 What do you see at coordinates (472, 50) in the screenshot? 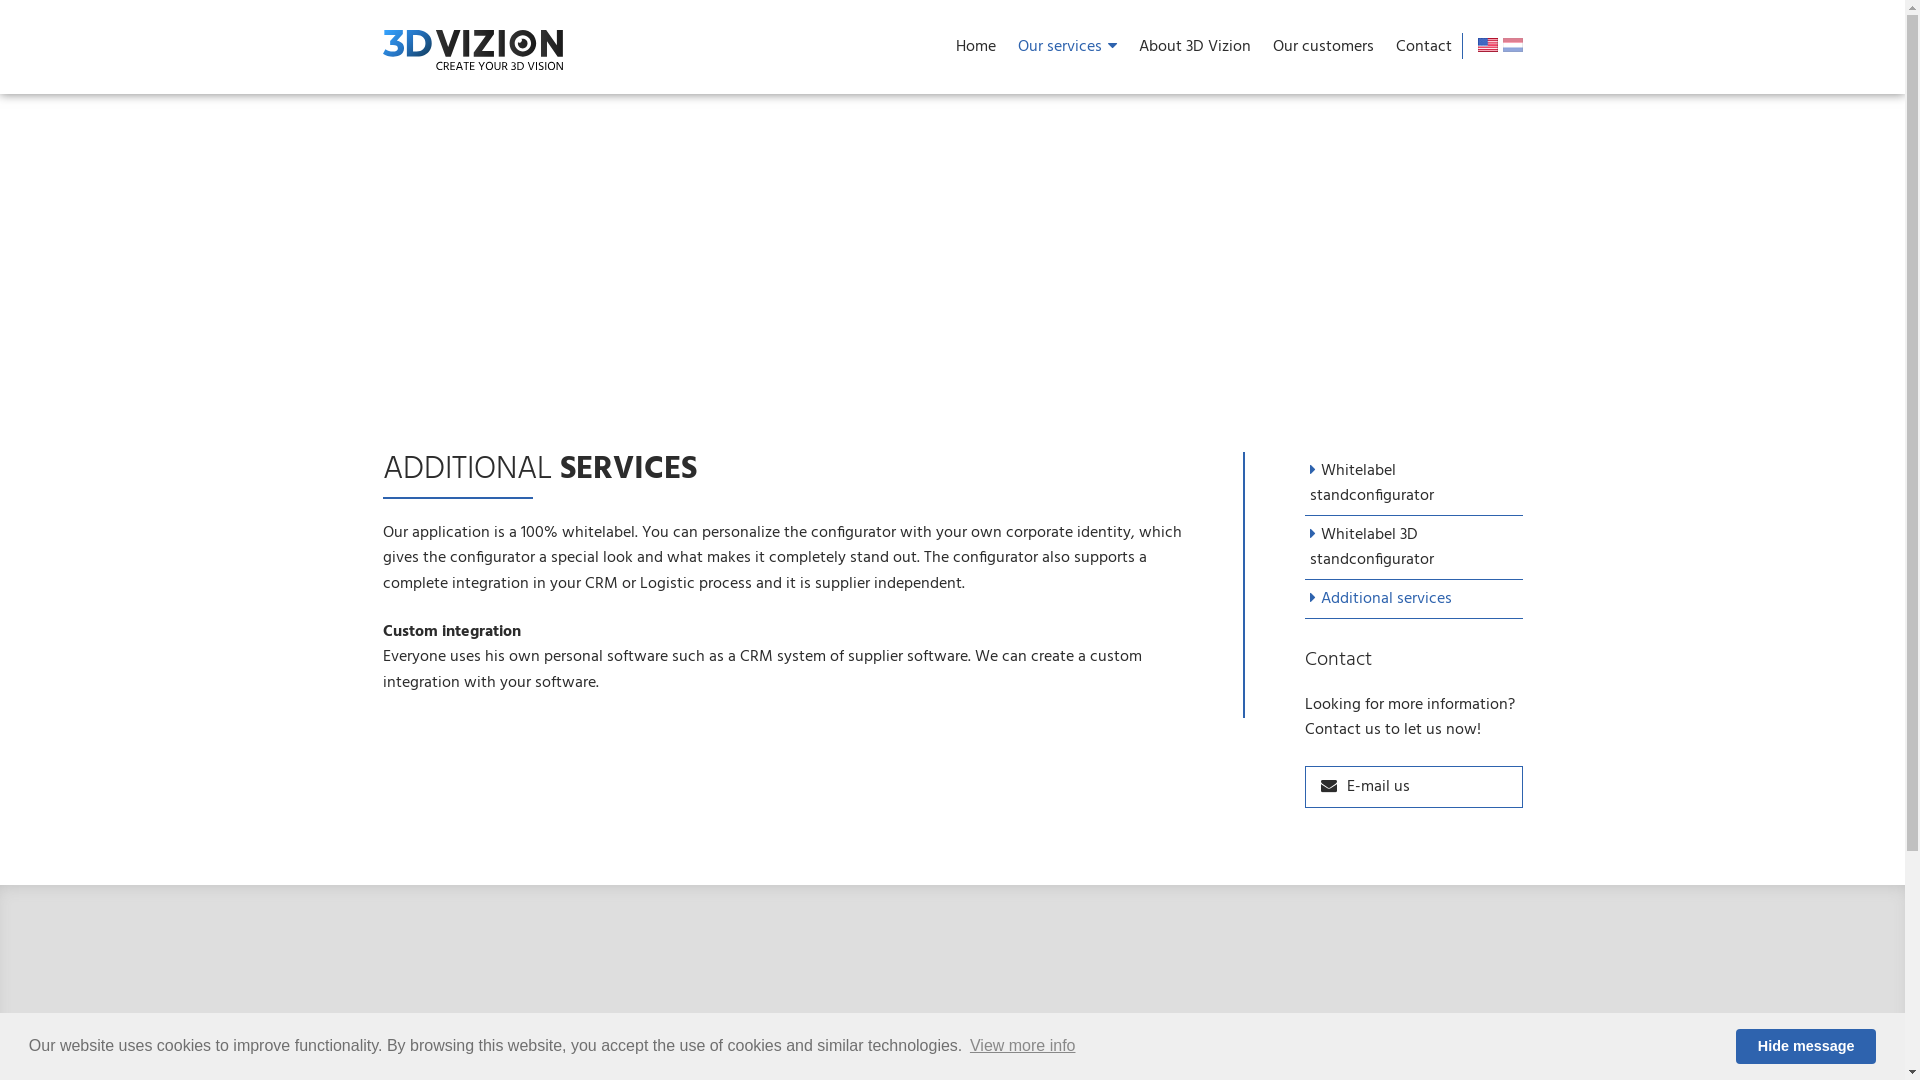
I see `3D Vizion` at bounding box center [472, 50].